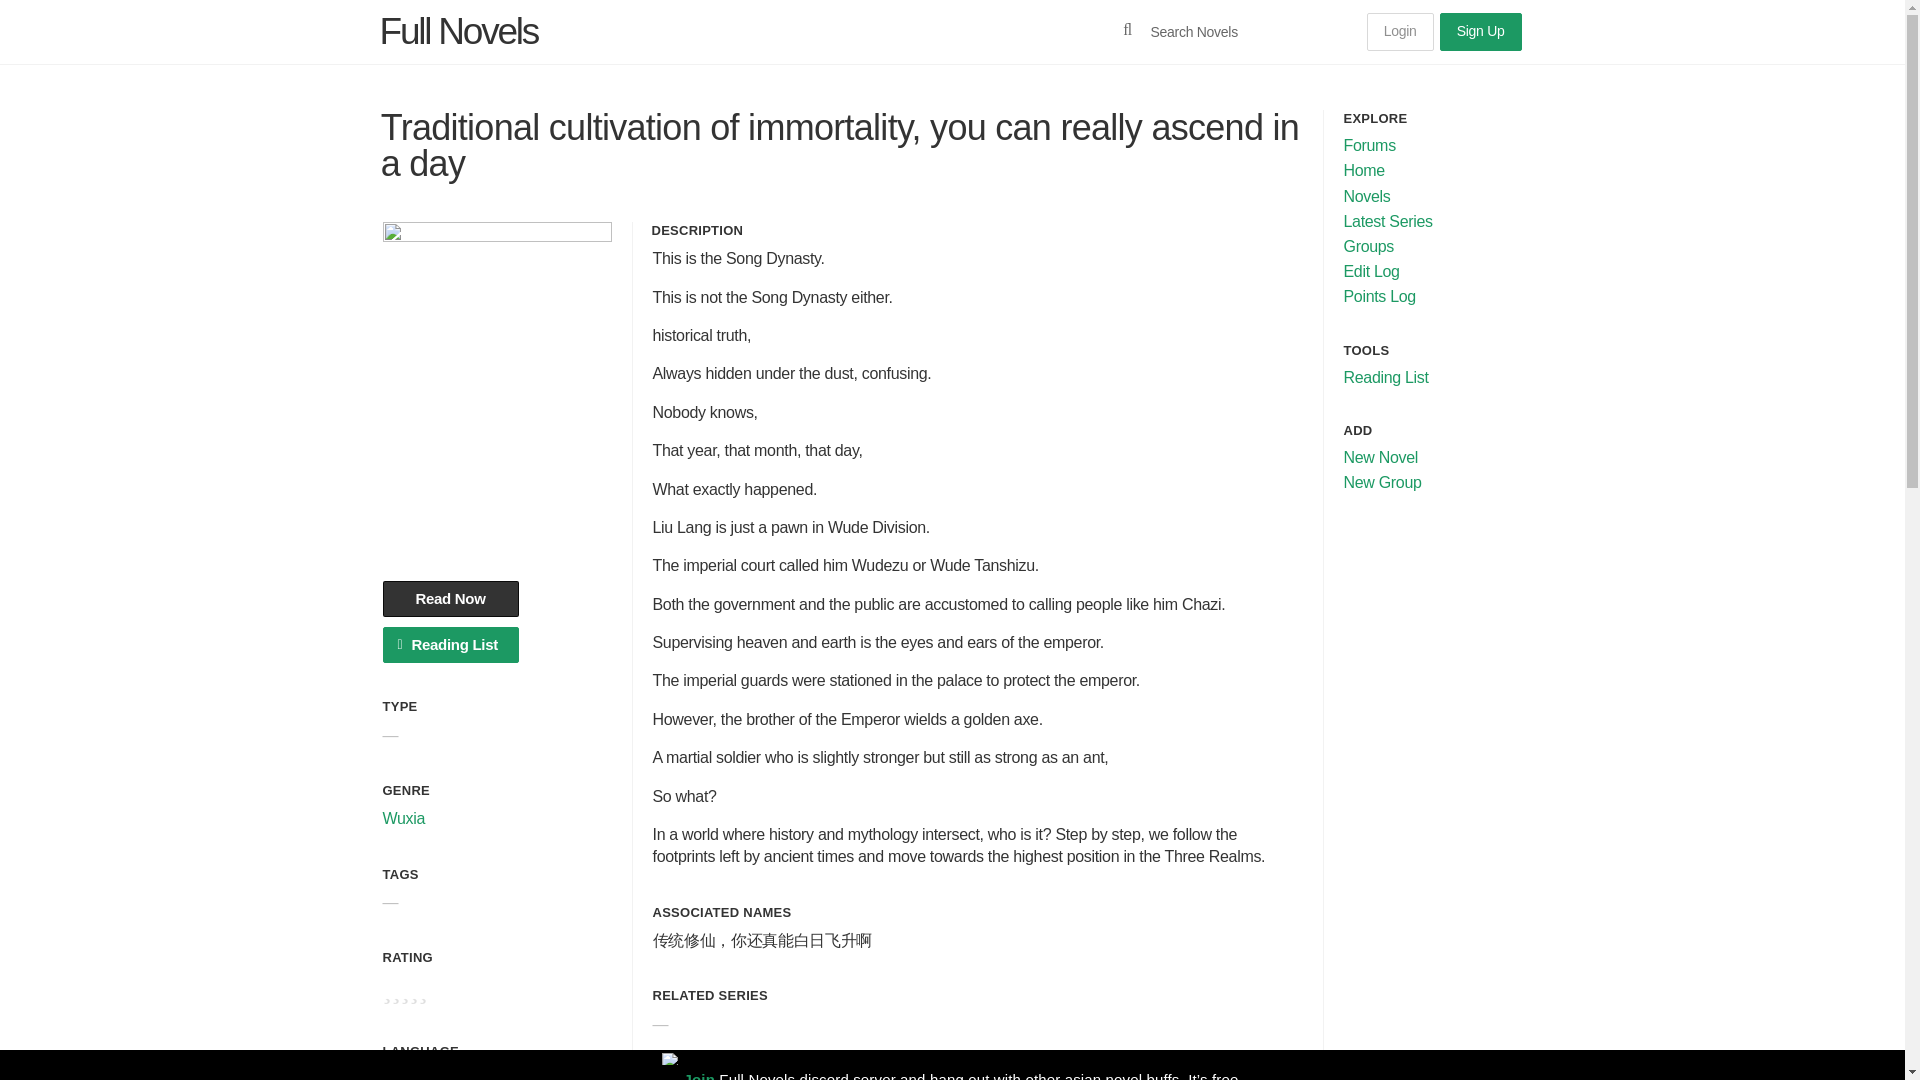 This screenshot has width=1920, height=1080. What do you see at coordinates (688, 1064) in the screenshot?
I see `Join Discord Server` at bounding box center [688, 1064].